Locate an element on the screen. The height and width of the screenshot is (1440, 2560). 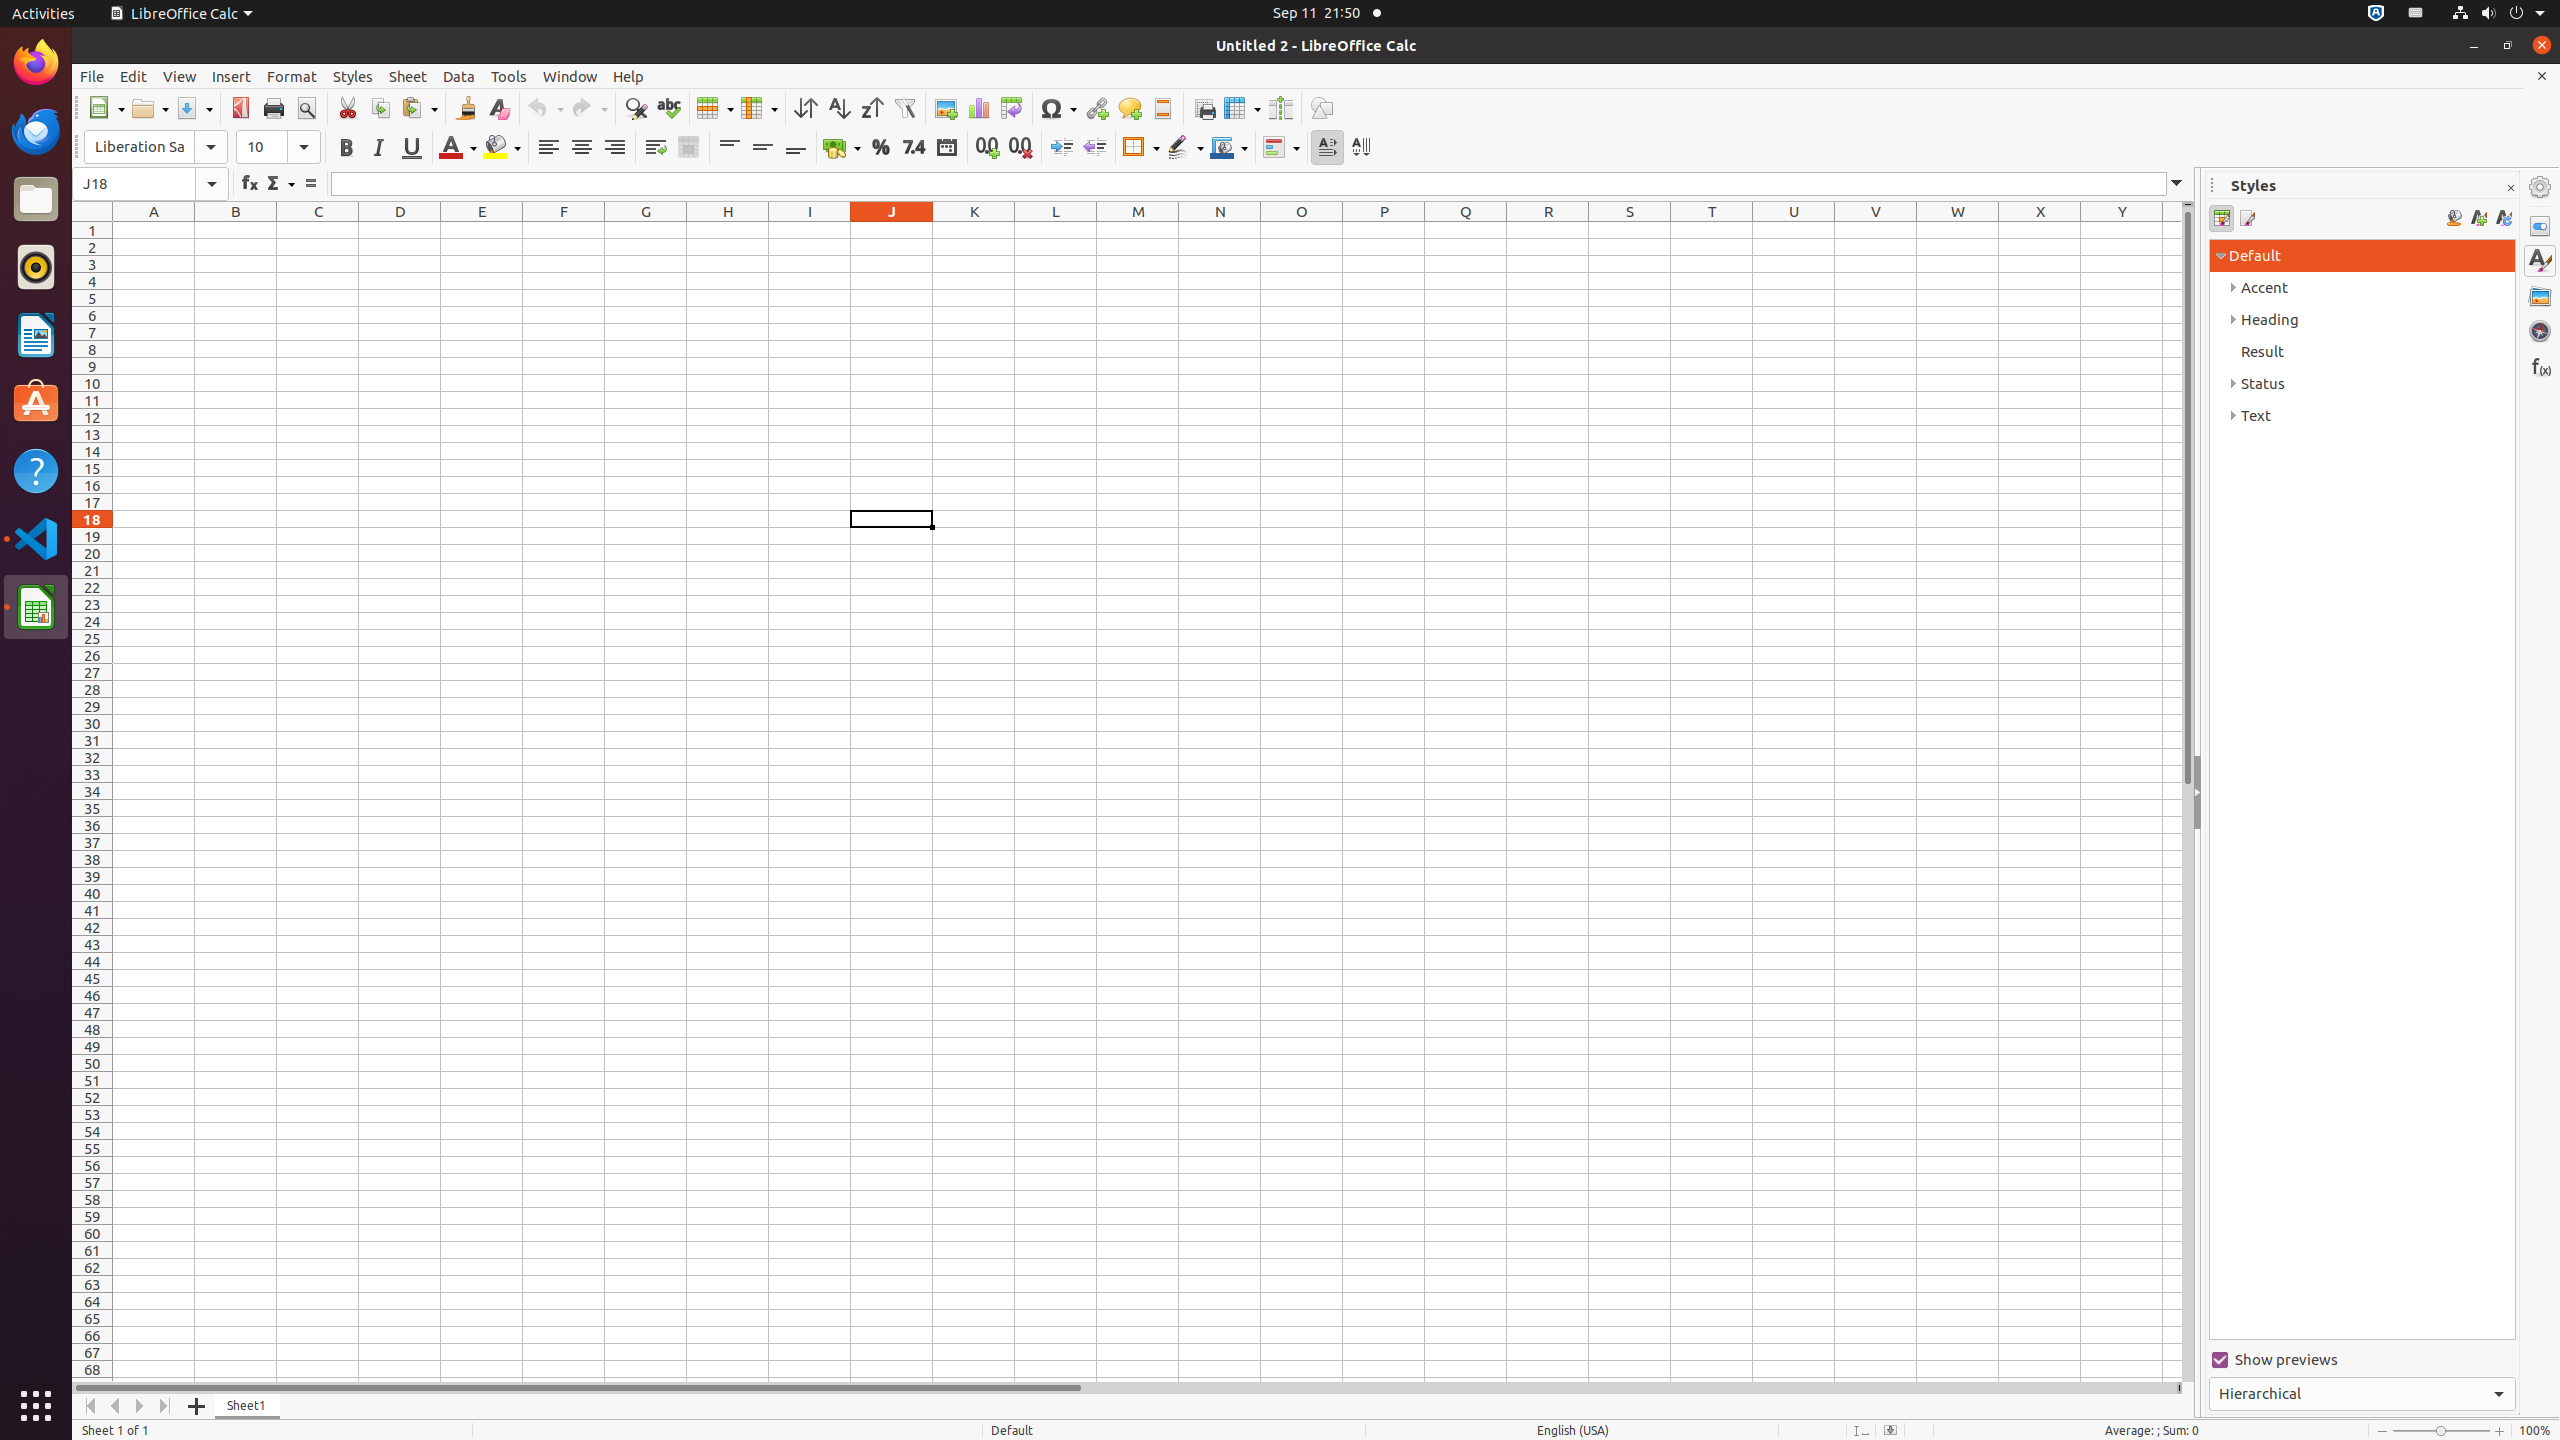
Copy is located at coordinates (380, 108).